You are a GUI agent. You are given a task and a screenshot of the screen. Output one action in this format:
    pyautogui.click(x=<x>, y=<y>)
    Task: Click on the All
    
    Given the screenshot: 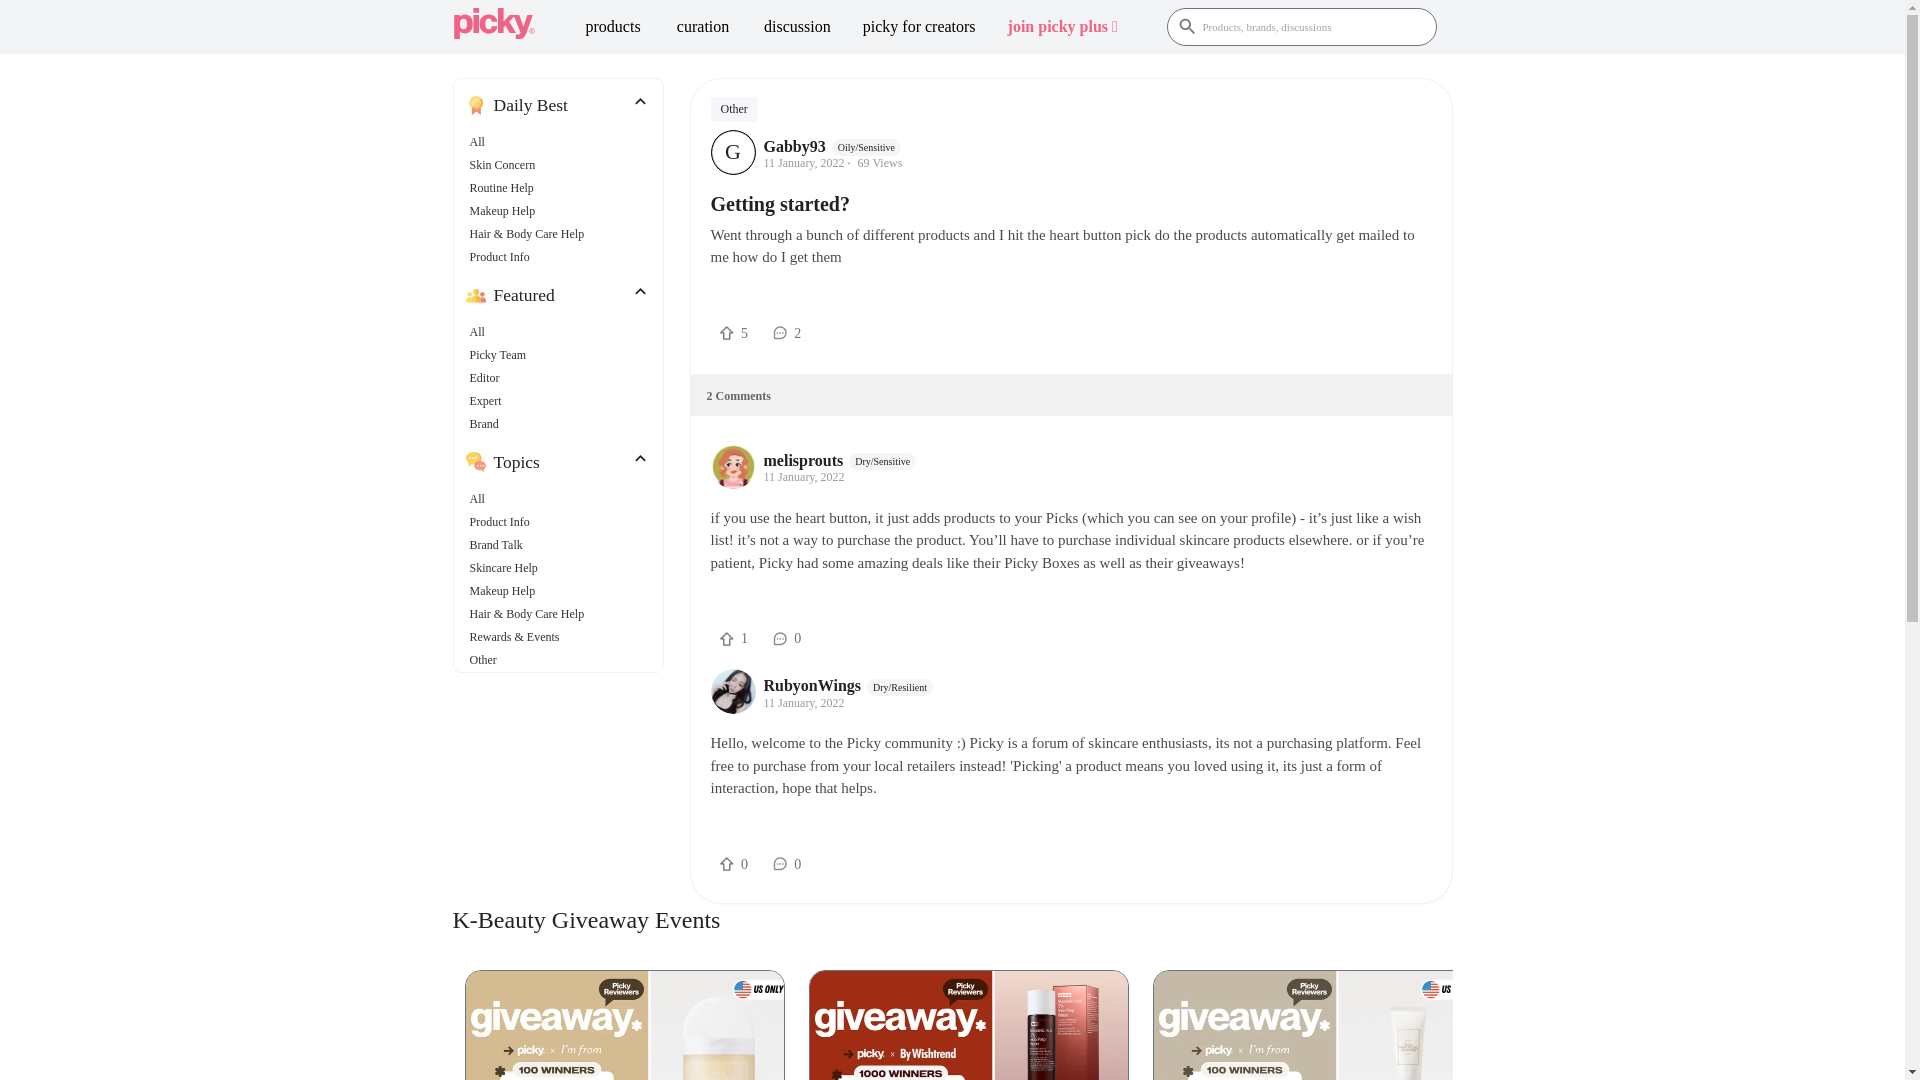 What is the action you would take?
    pyautogui.click(x=562, y=142)
    